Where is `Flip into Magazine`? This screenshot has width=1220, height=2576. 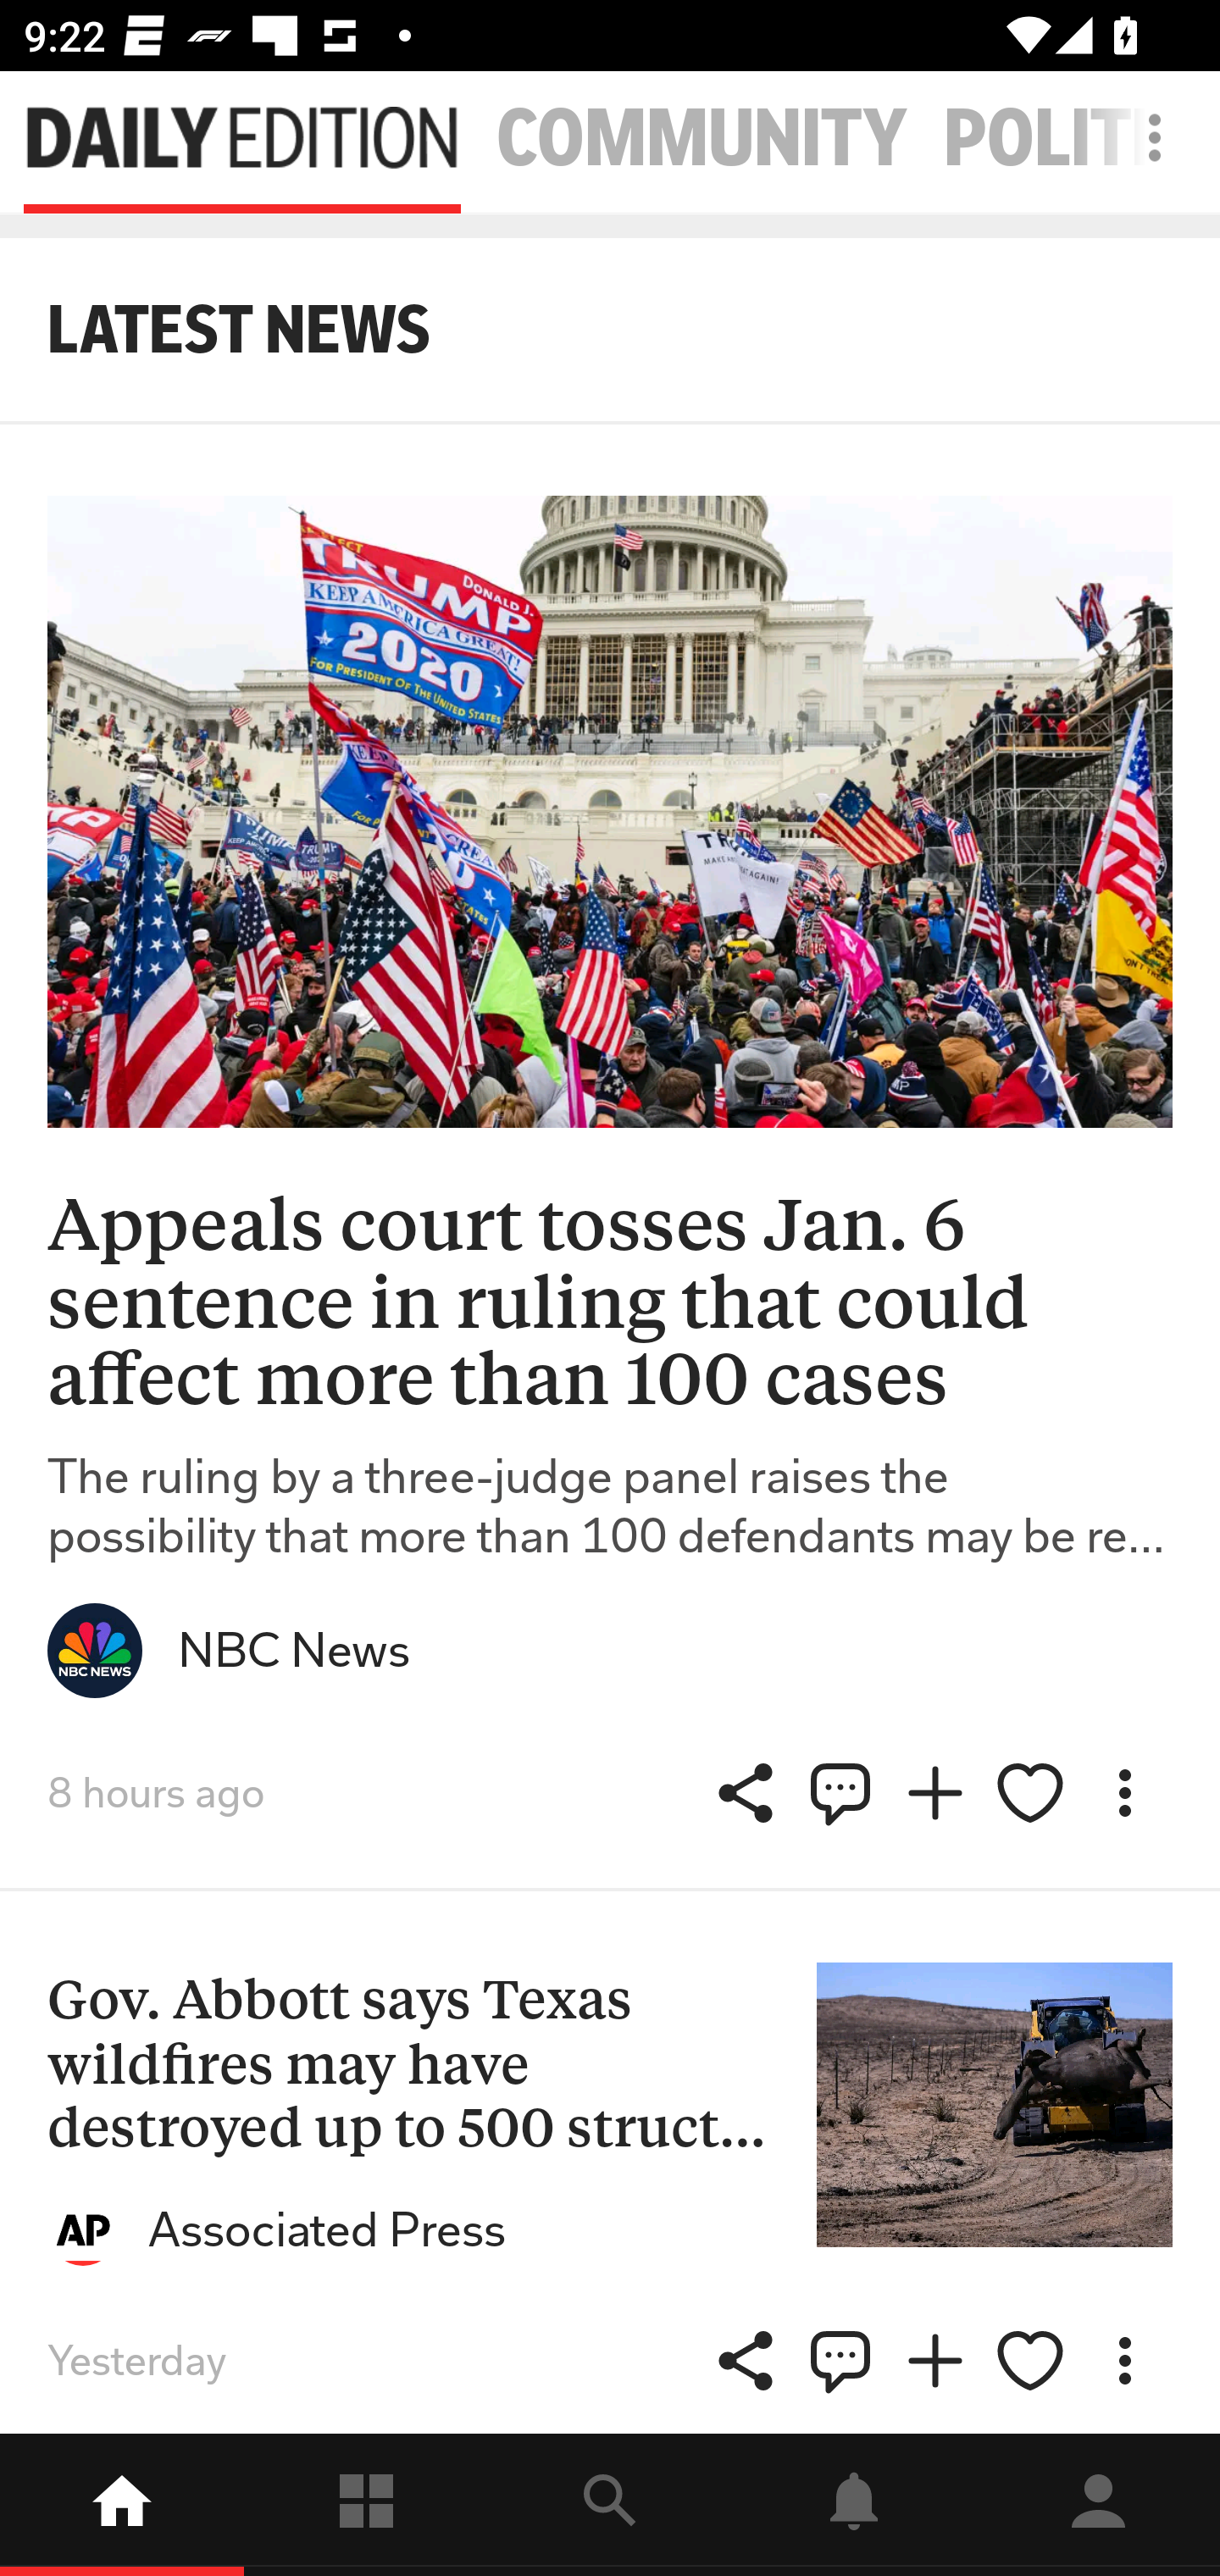 Flip into Magazine is located at coordinates (935, 2361).